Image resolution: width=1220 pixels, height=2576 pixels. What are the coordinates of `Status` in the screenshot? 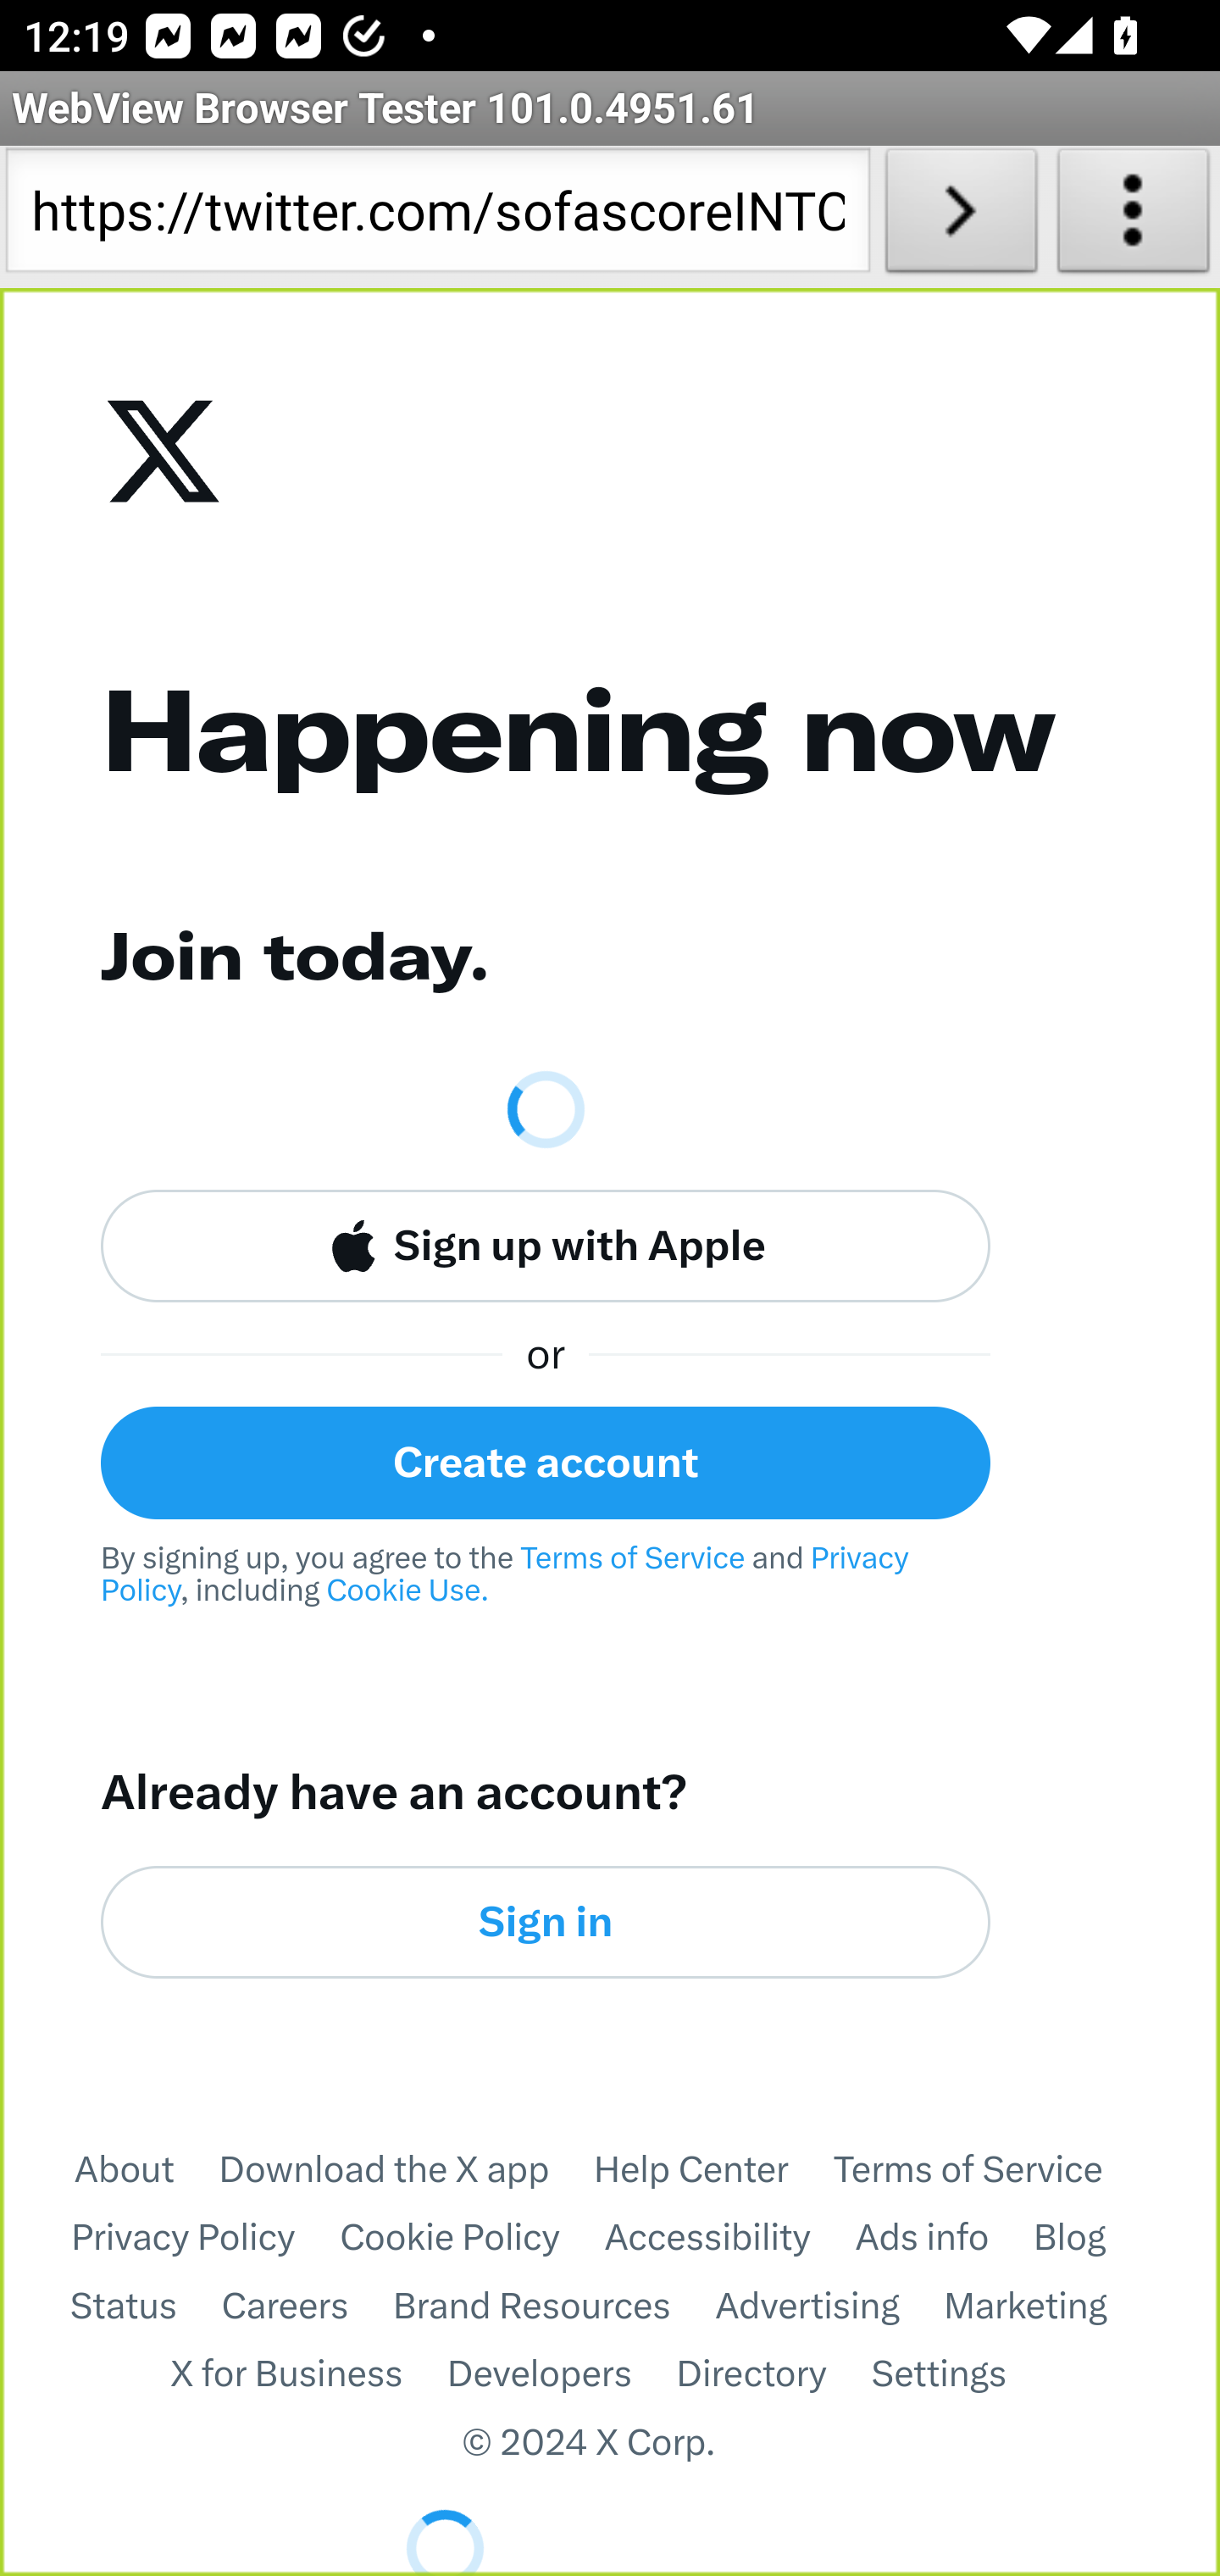 It's located at (145, 2307).